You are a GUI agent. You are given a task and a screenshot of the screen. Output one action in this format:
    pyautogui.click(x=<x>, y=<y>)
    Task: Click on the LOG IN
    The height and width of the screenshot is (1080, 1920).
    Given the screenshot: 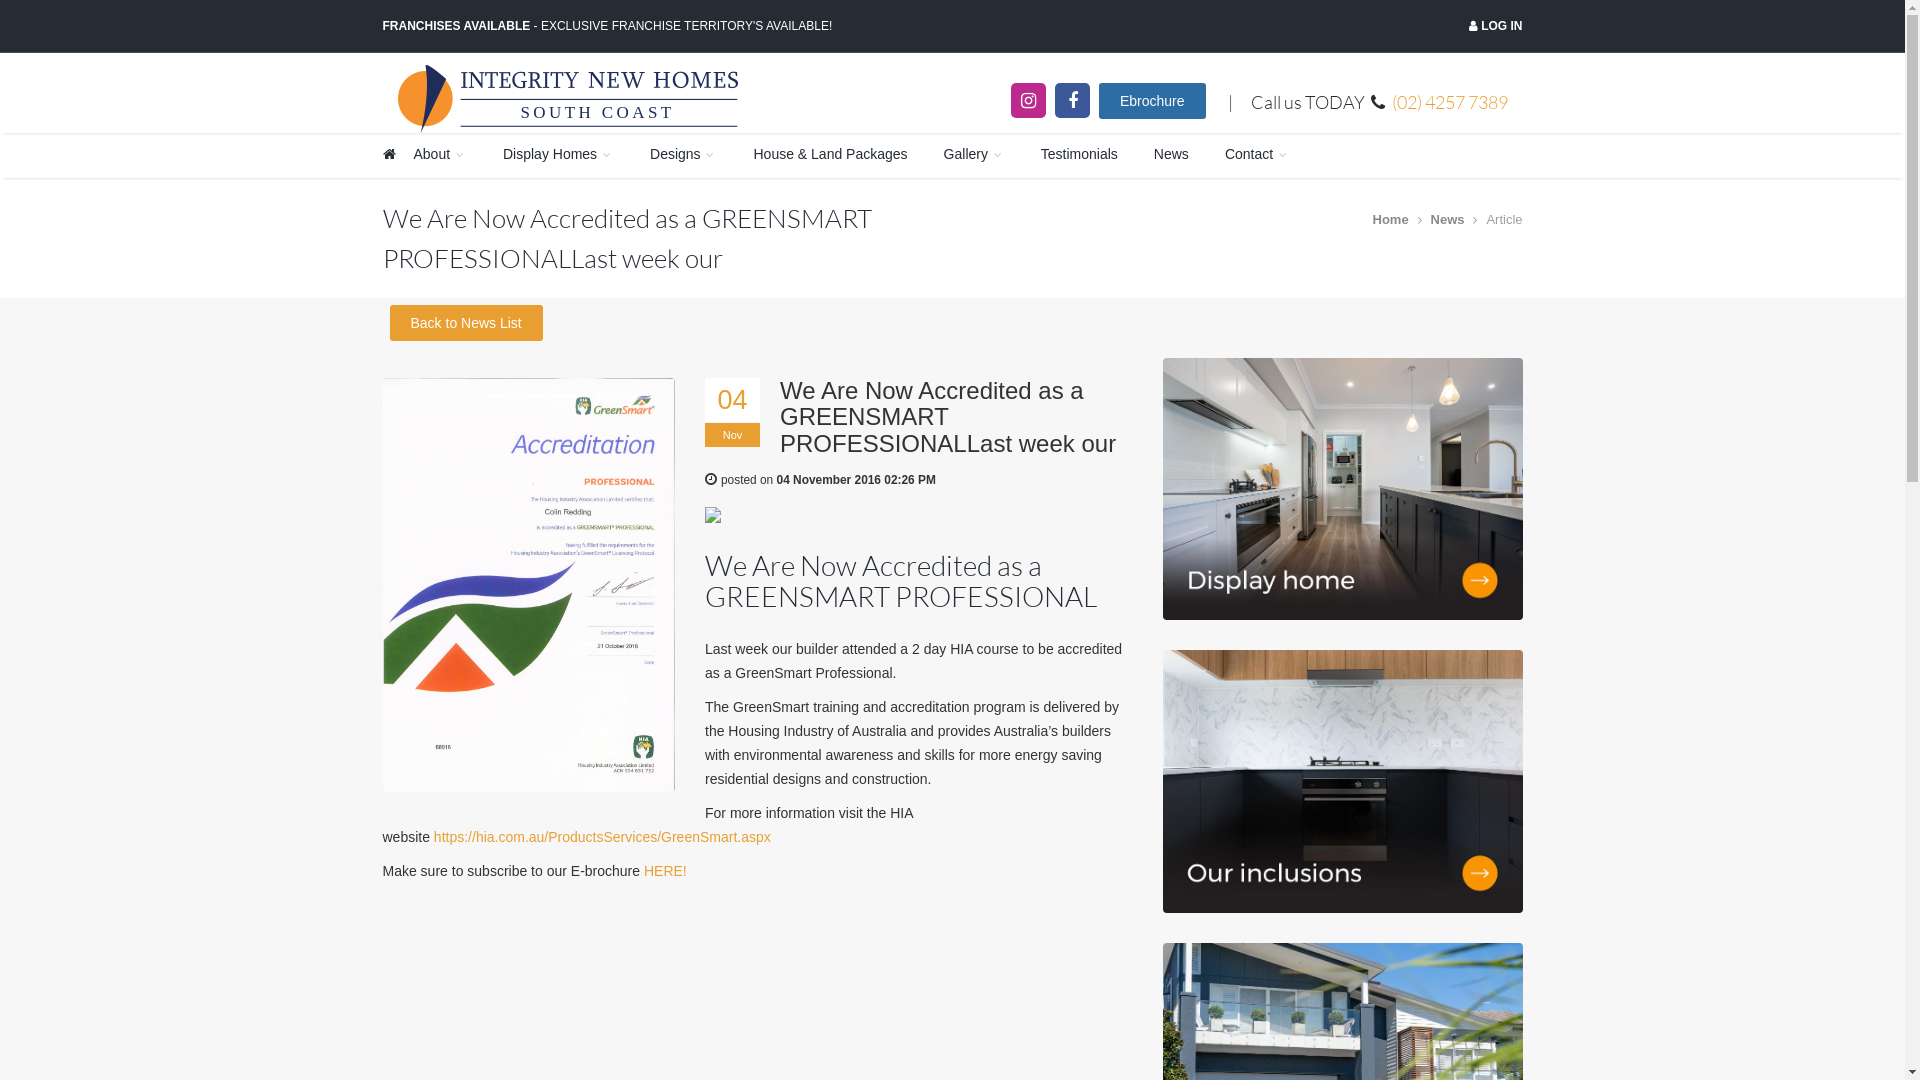 What is the action you would take?
    pyautogui.click(x=1500, y=26)
    